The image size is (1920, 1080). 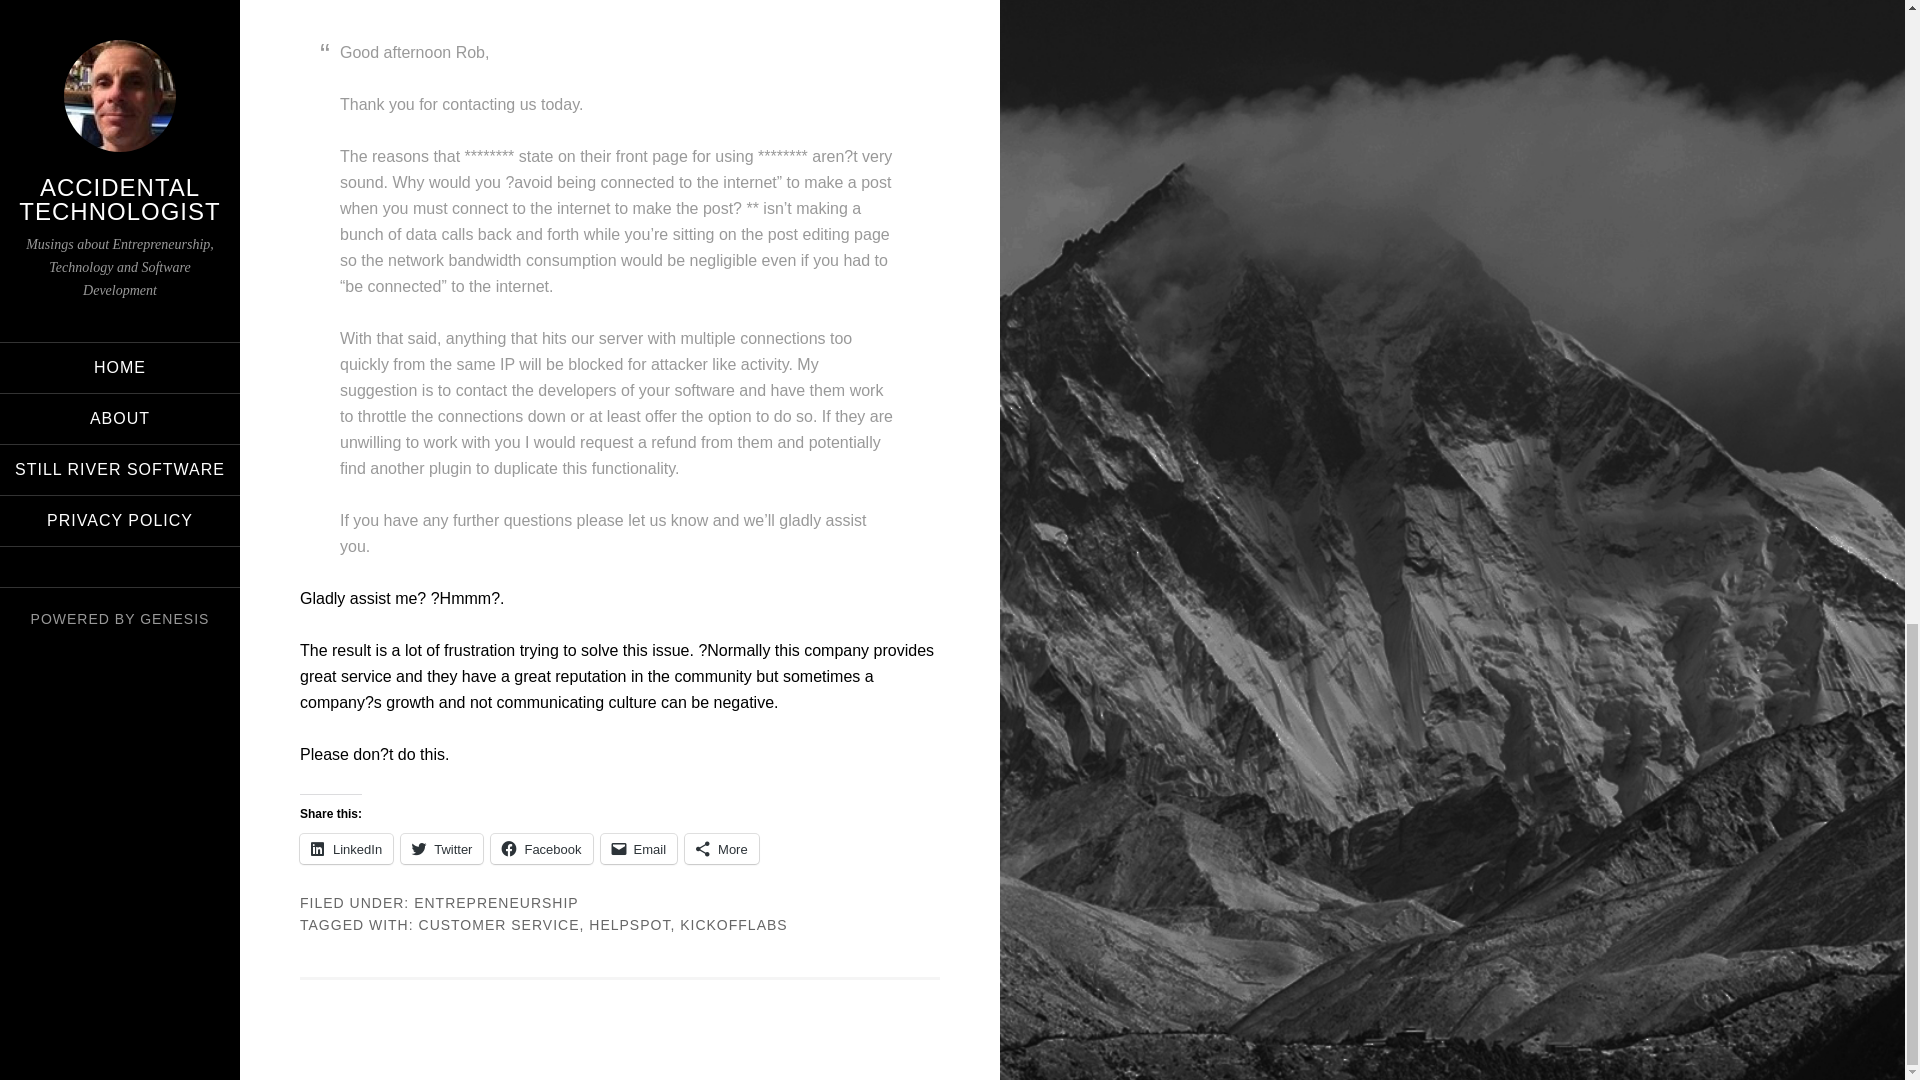 I want to click on Click to share on Facebook, so click(x=541, y=848).